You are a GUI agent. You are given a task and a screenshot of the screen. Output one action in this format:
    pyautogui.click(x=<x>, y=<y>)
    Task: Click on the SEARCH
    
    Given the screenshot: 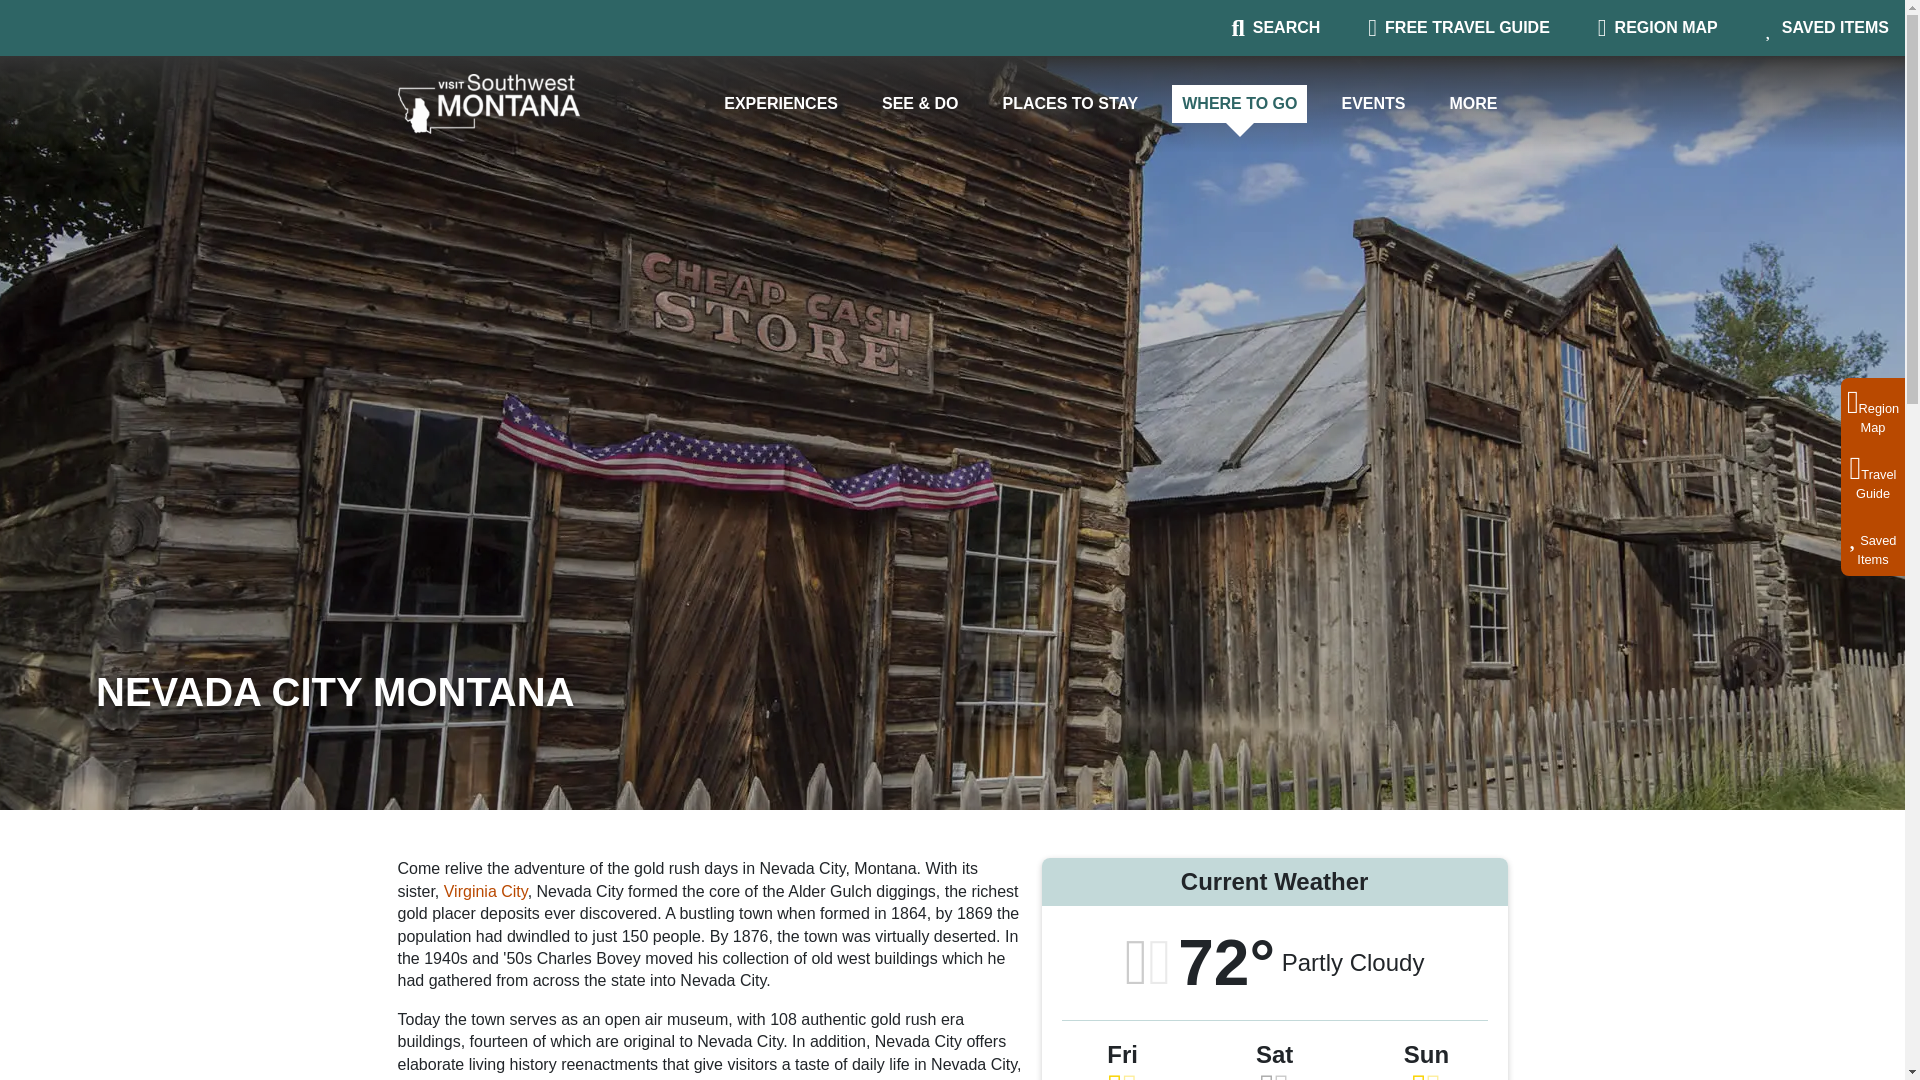 What is the action you would take?
    pyautogui.click(x=1070, y=104)
    